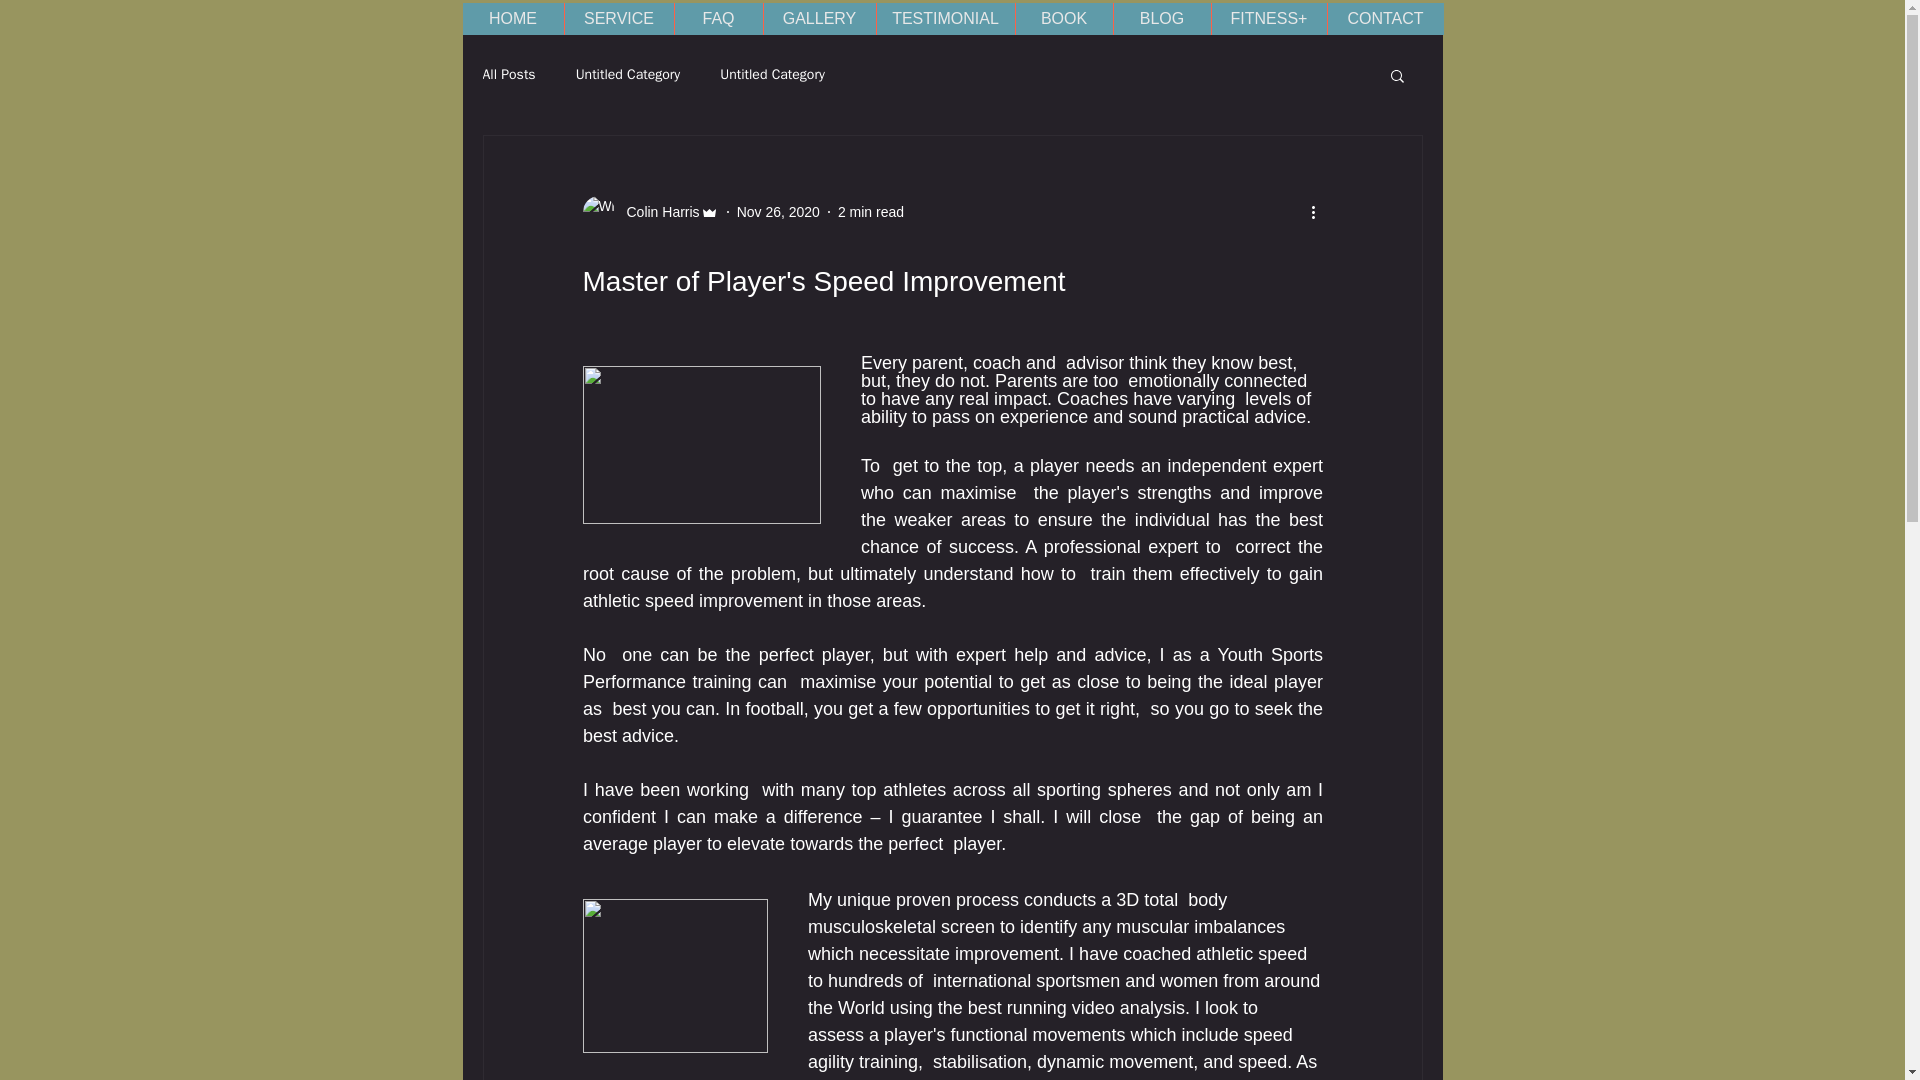 The image size is (1920, 1080). I want to click on Untitled Category, so click(628, 74).